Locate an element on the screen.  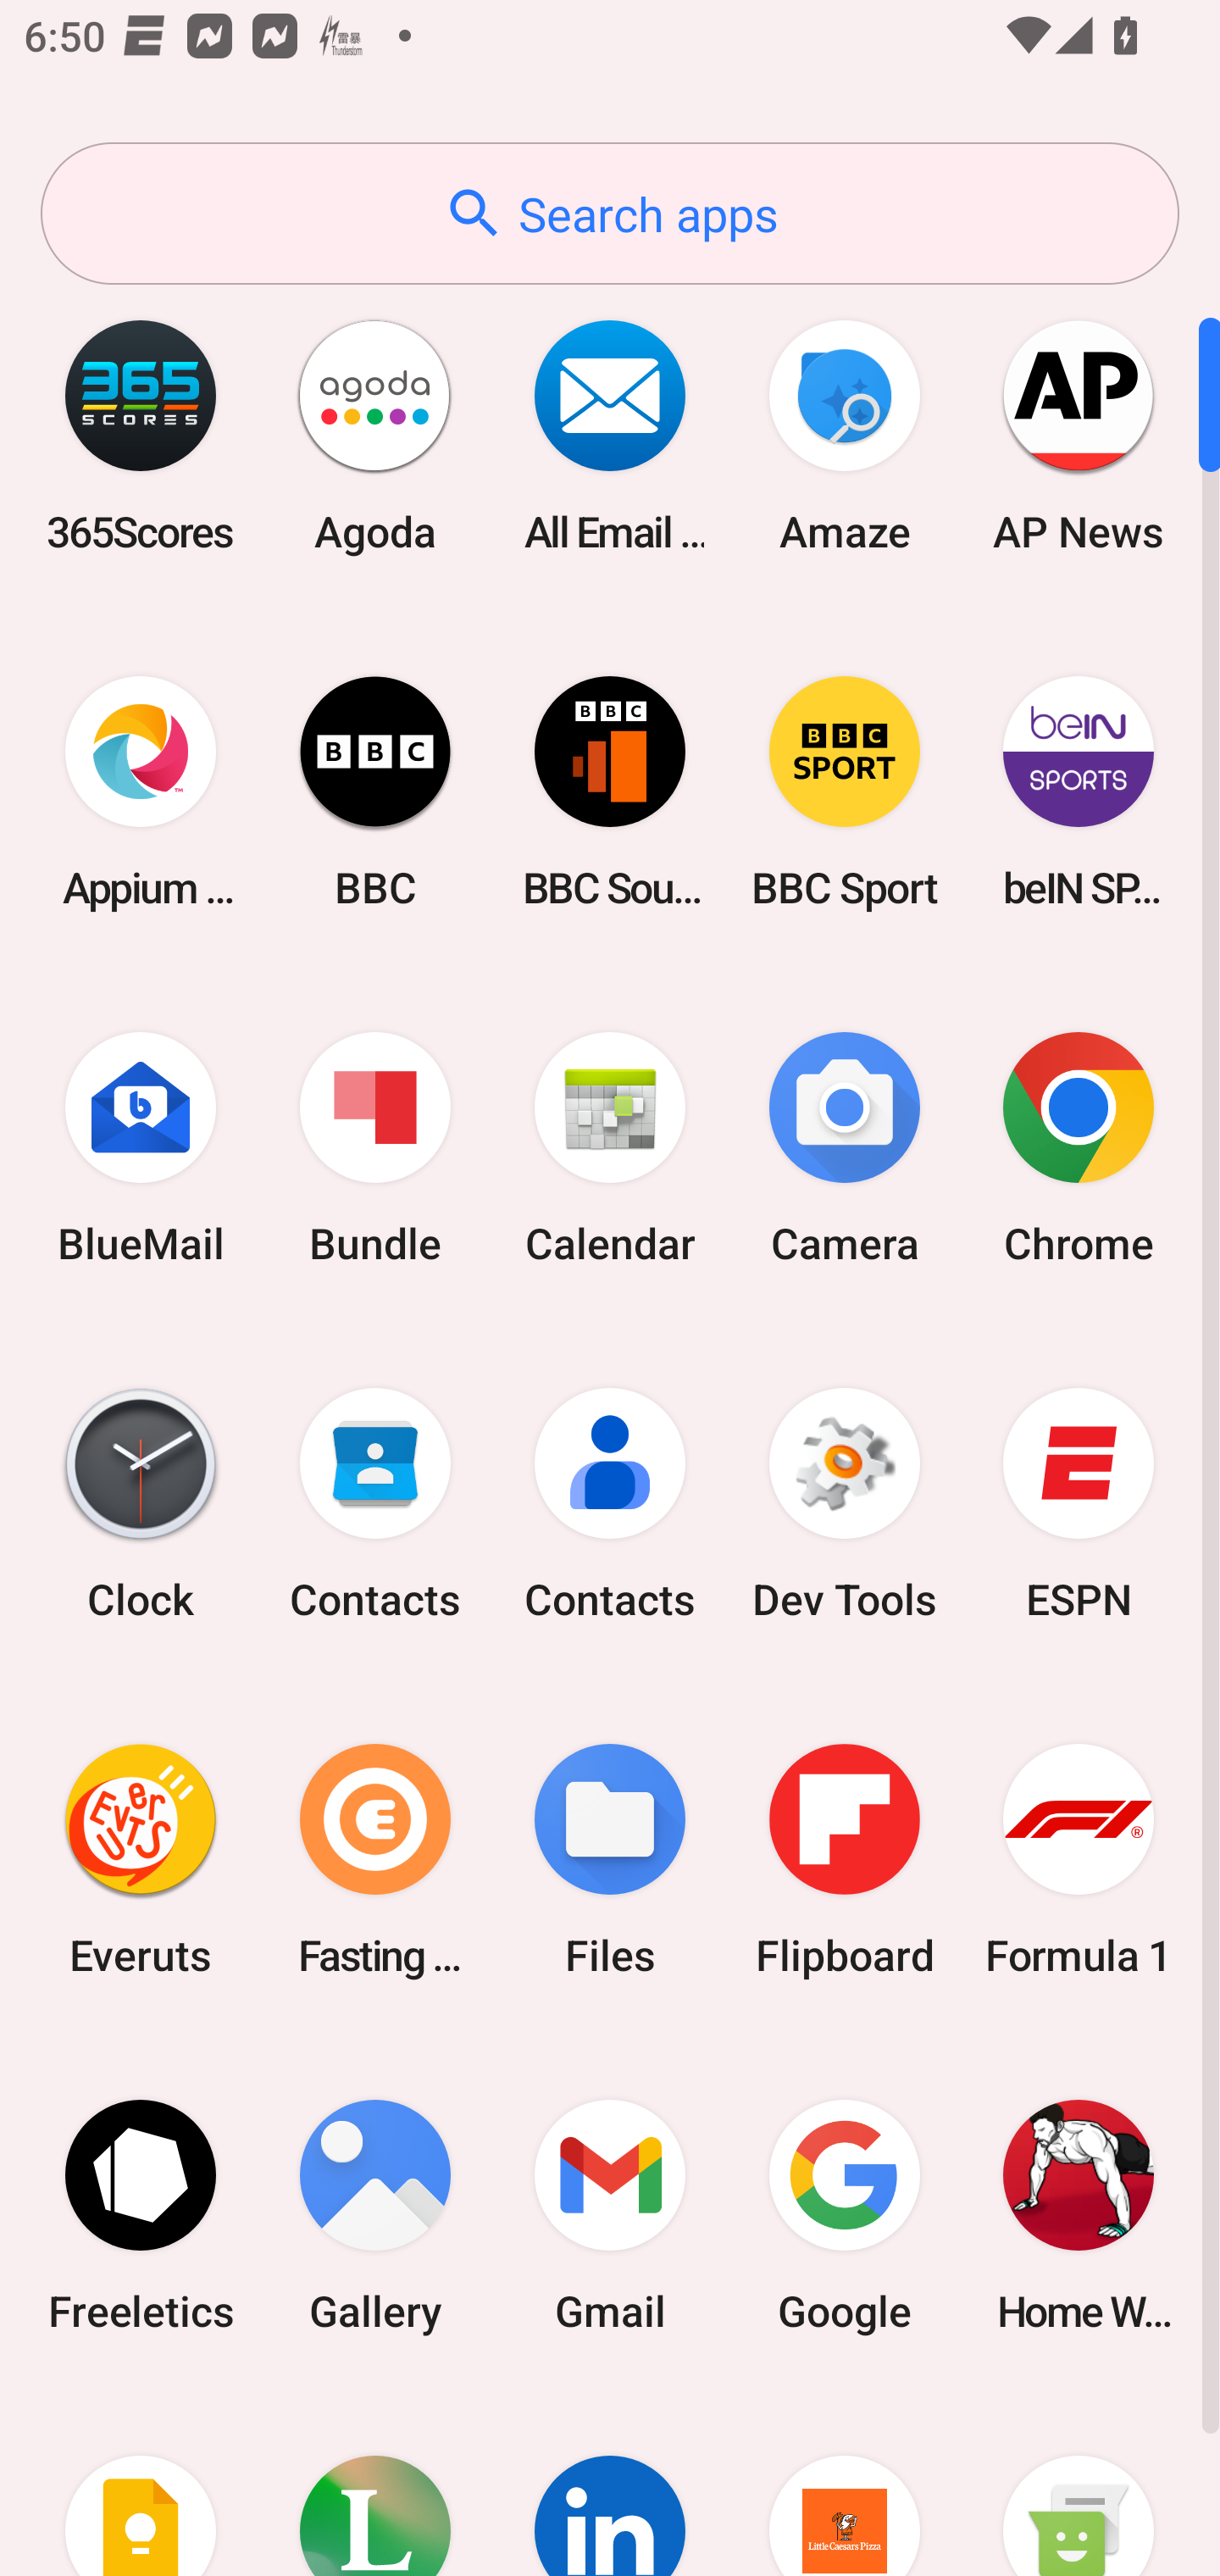
Keep Notes is located at coordinates (141, 2484).